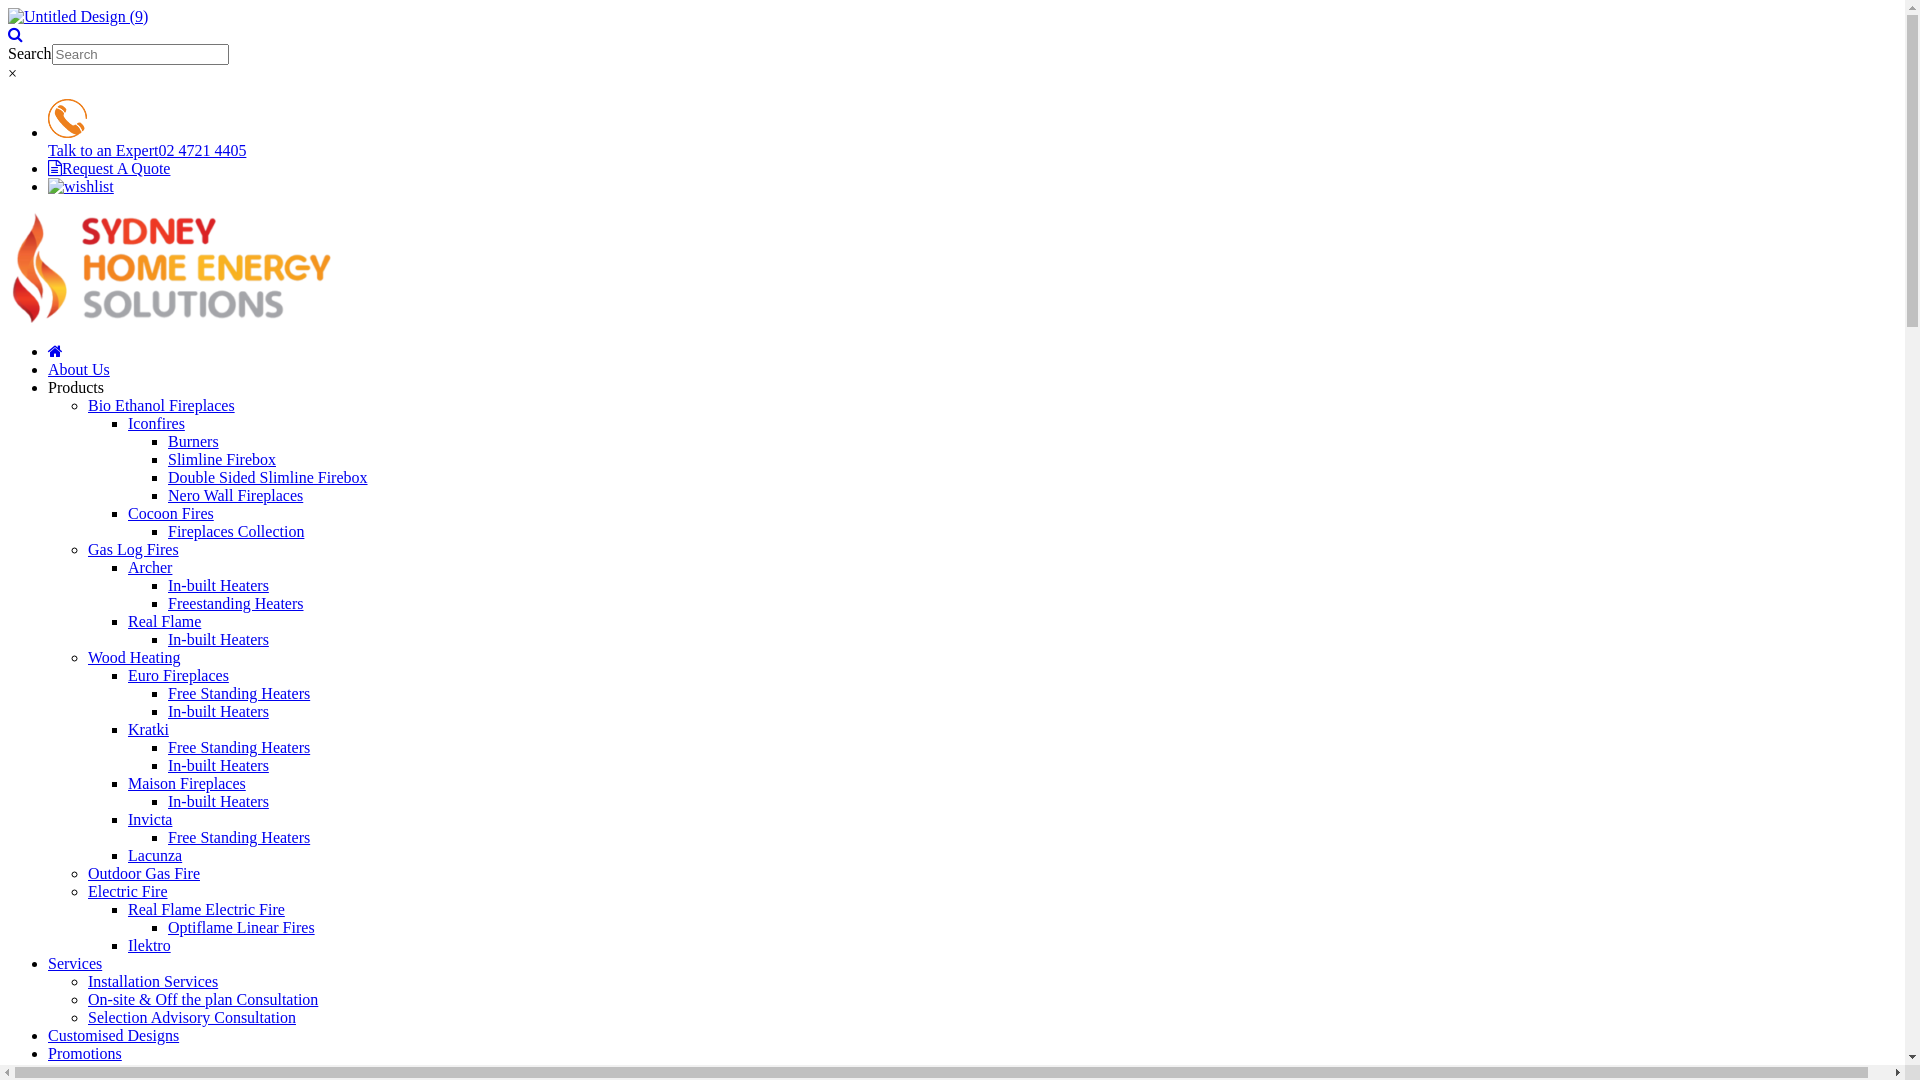 The height and width of the screenshot is (1080, 1920). What do you see at coordinates (150, 946) in the screenshot?
I see `Ilektro` at bounding box center [150, 946].